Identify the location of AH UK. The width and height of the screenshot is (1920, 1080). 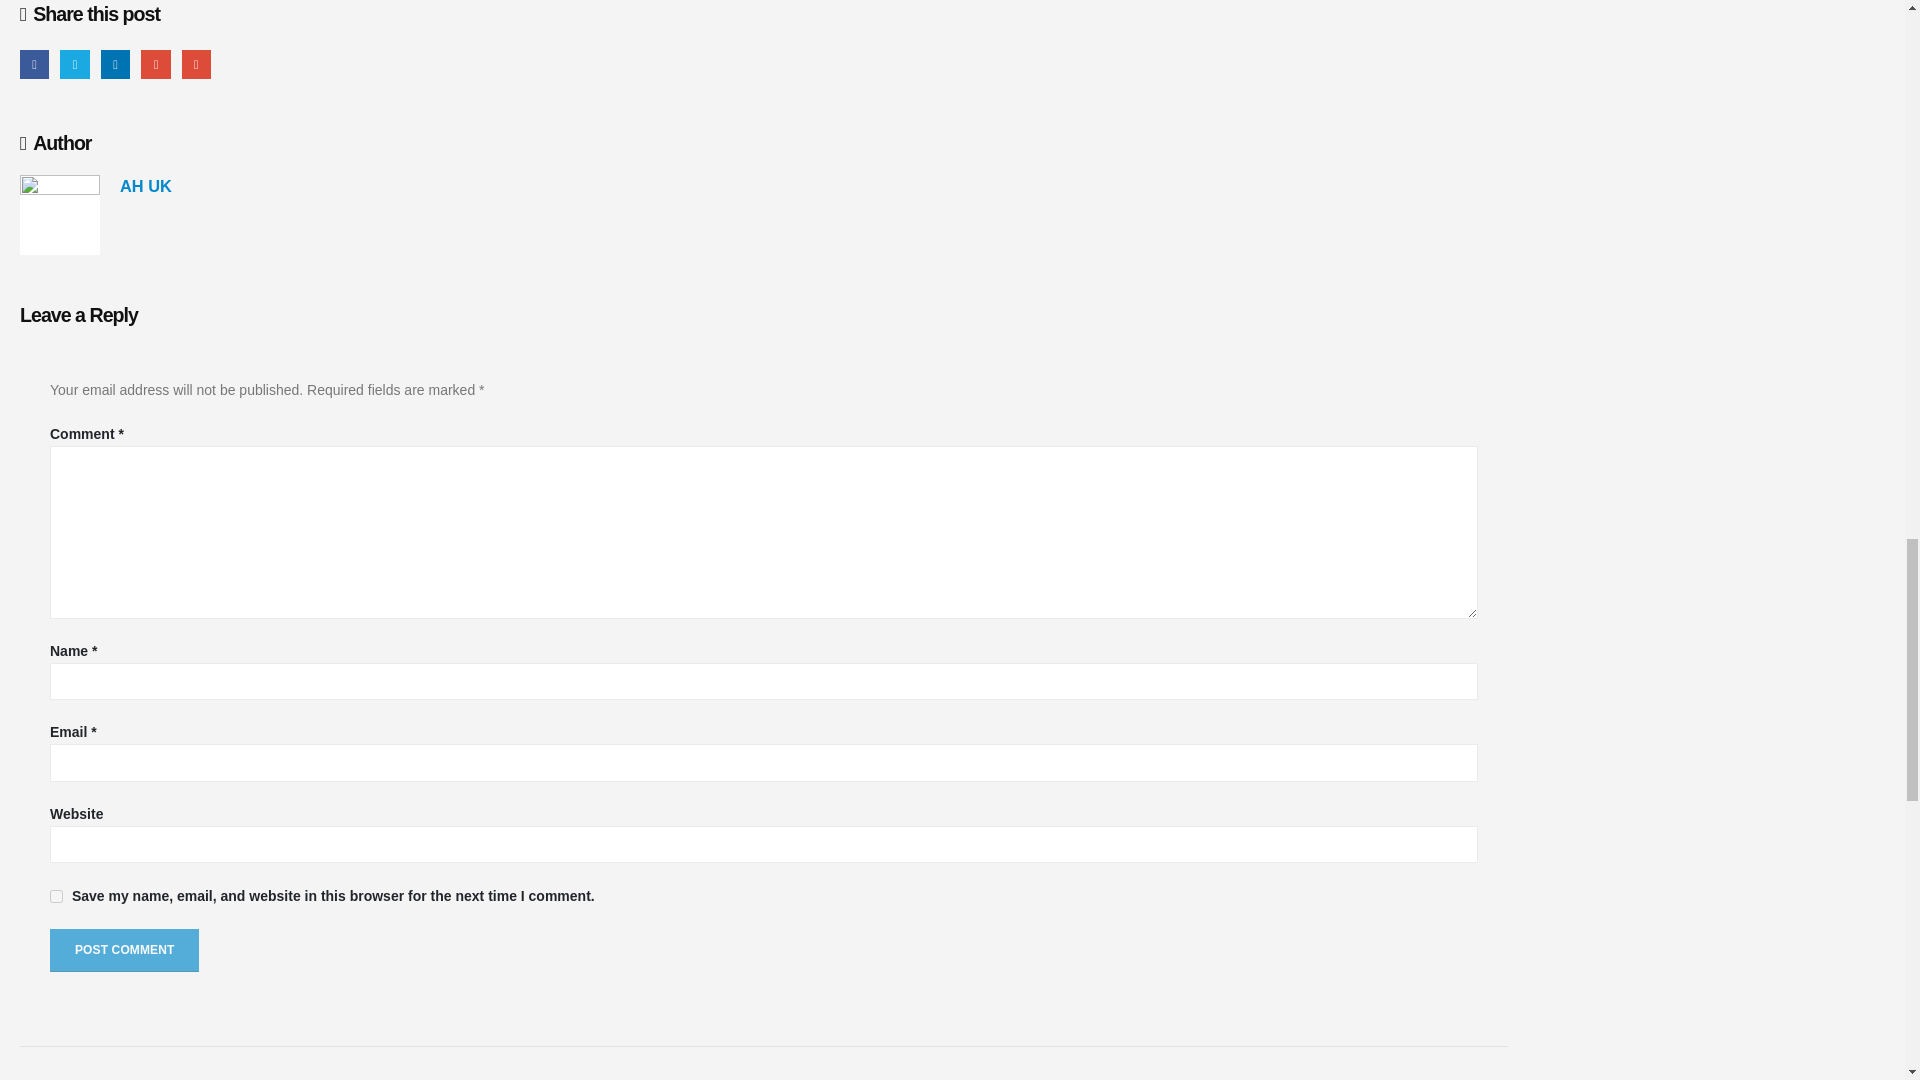
(146, 186).